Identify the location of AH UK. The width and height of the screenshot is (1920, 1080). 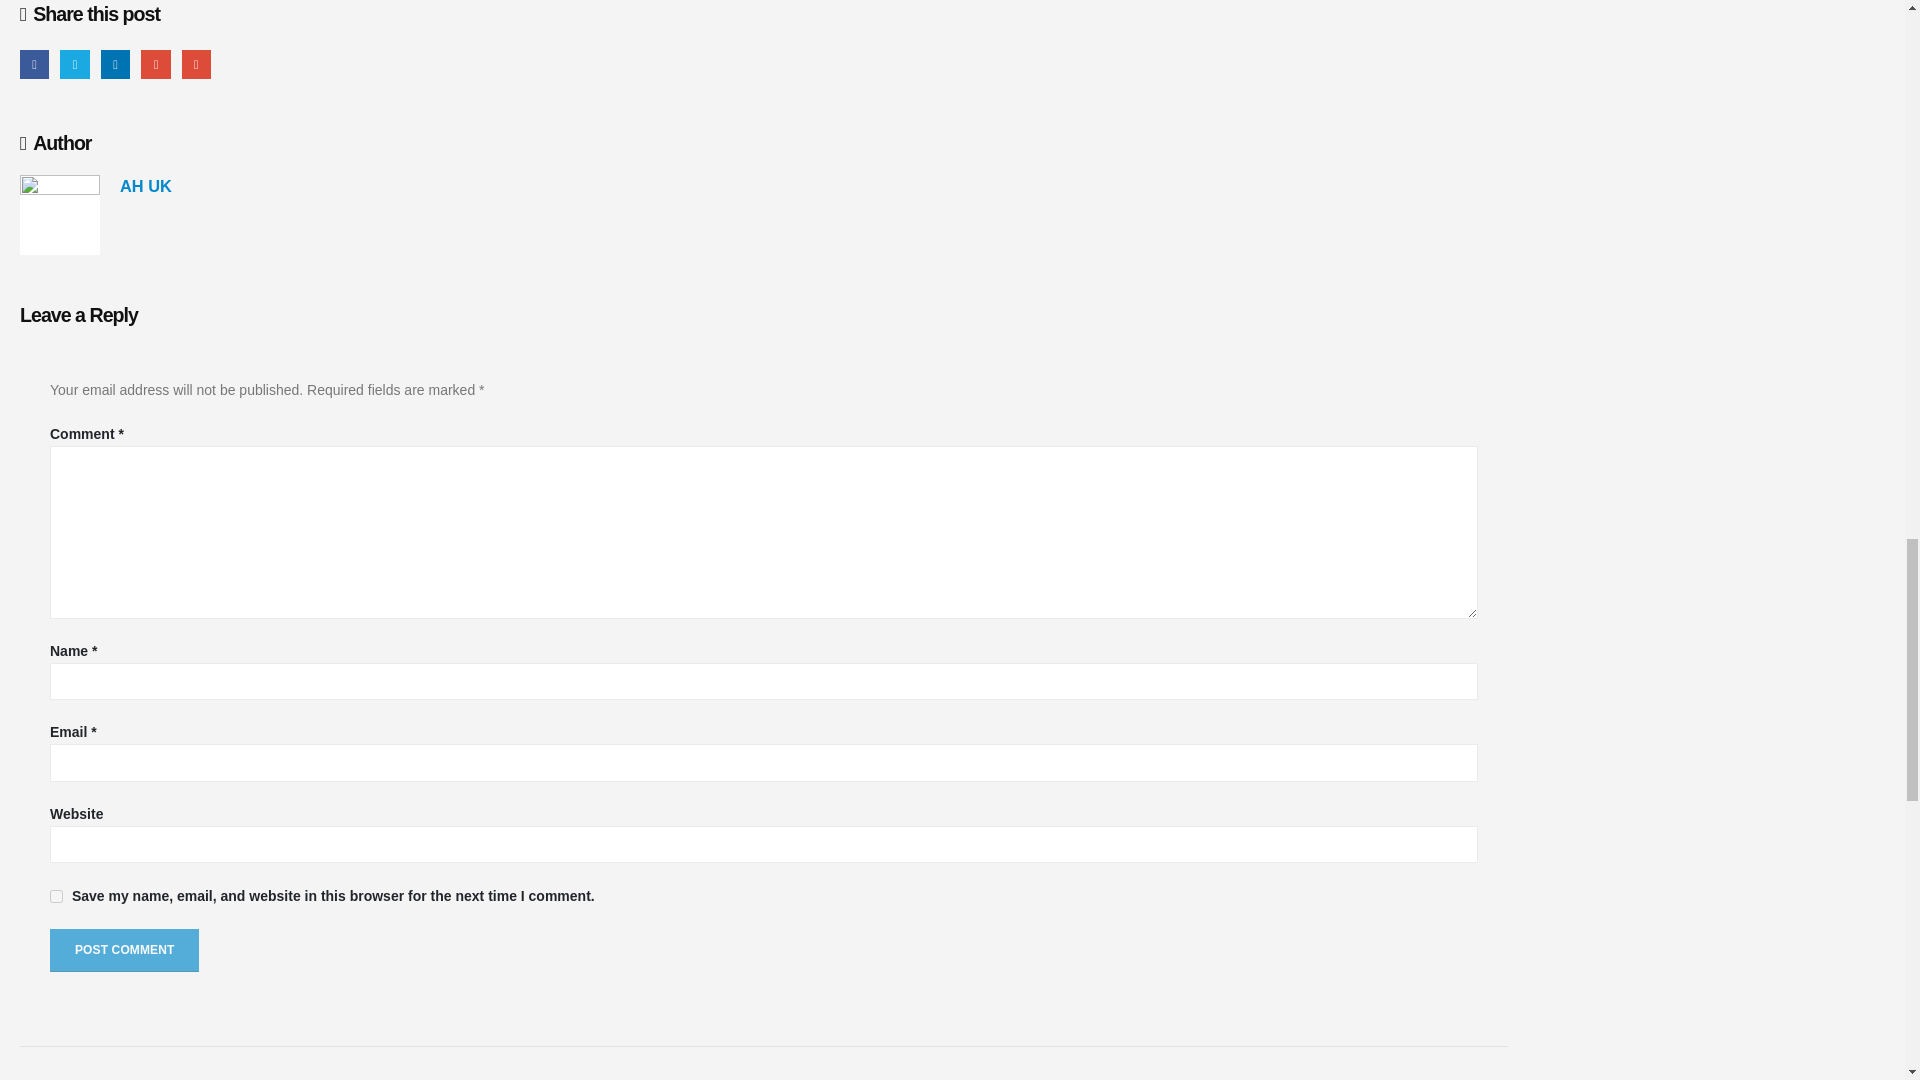
(146, 186).